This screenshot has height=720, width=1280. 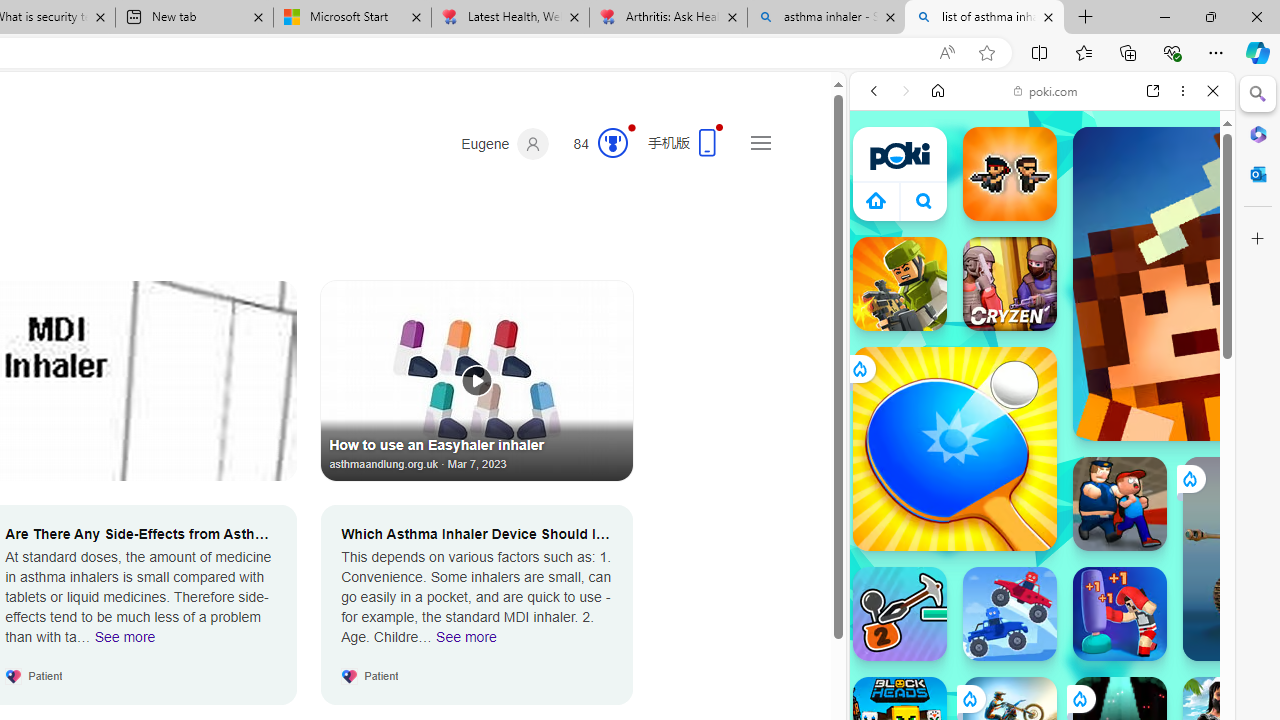 I want to click on AutomationID: serp_medal_svg, so click(x=612, y=142).